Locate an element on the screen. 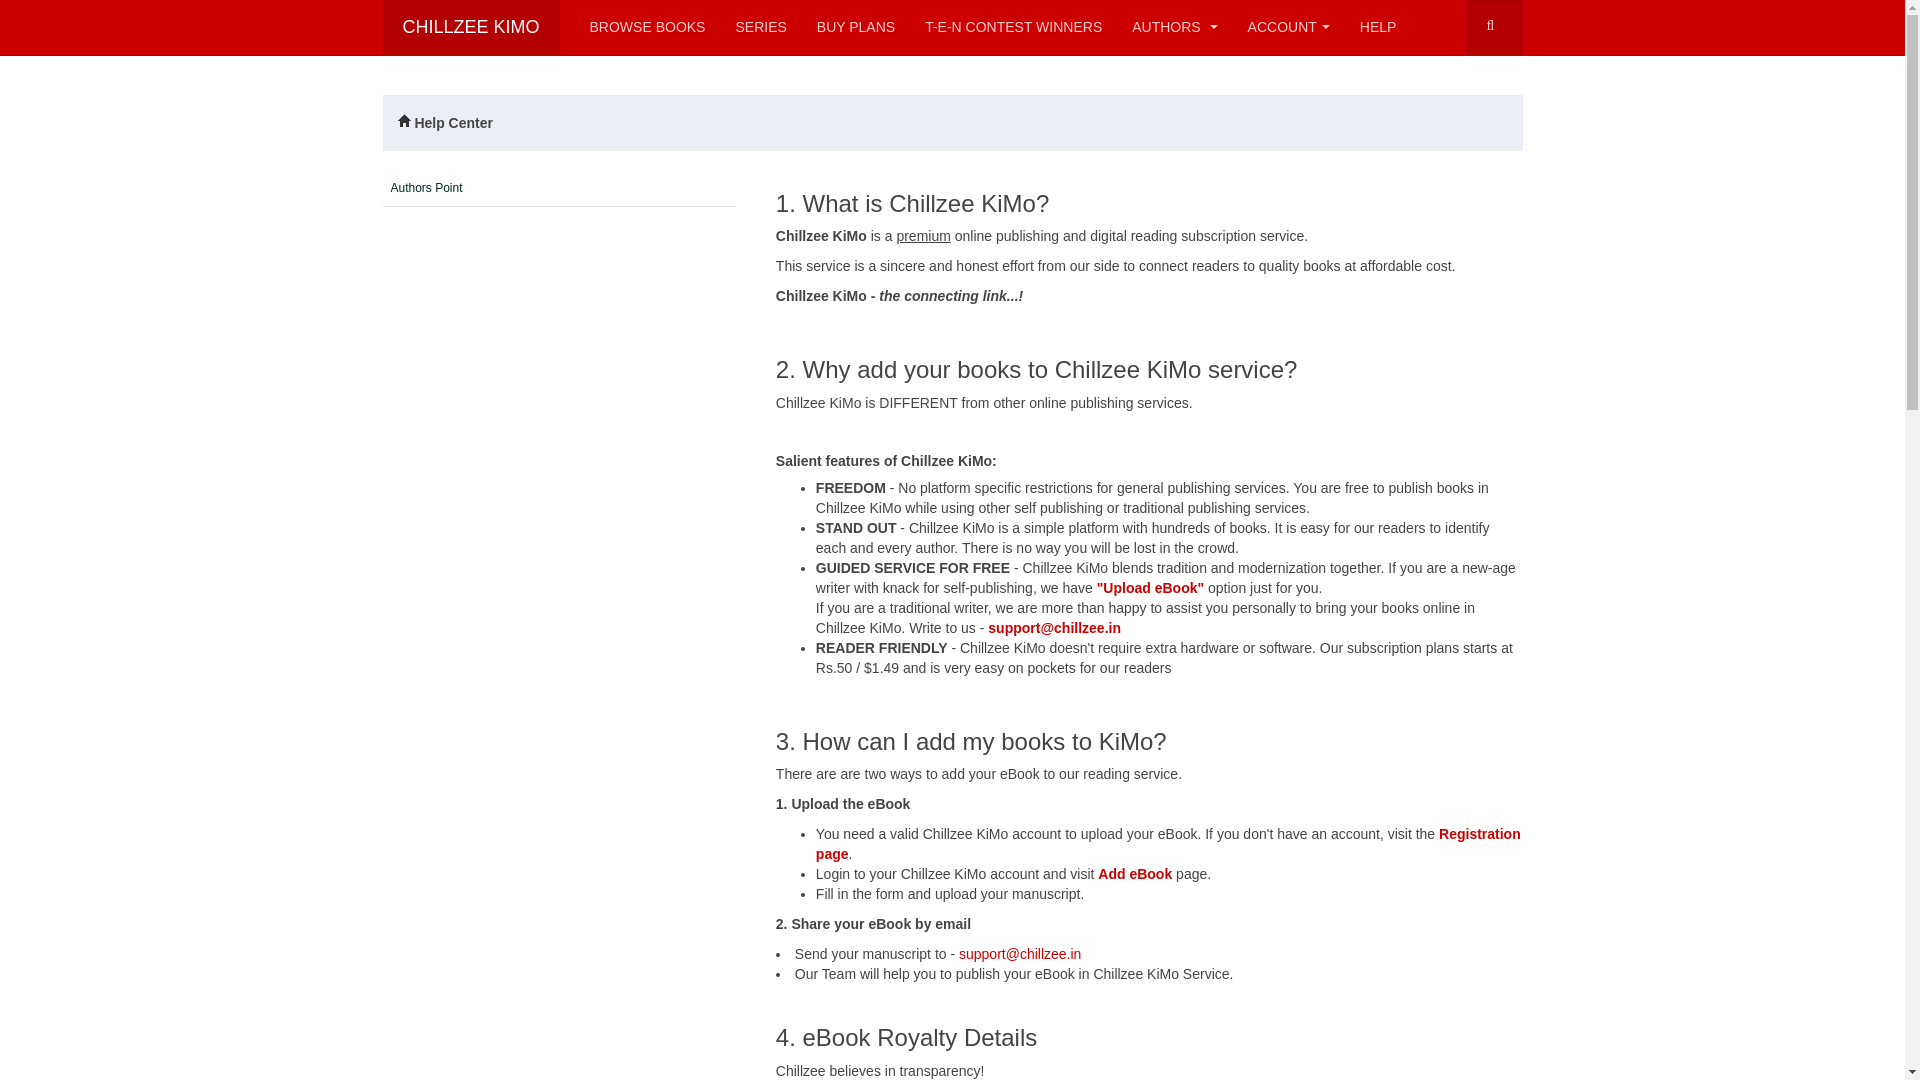 The image size is (1920, 1080). AUTHORS is located at coordinates (1174, 28).